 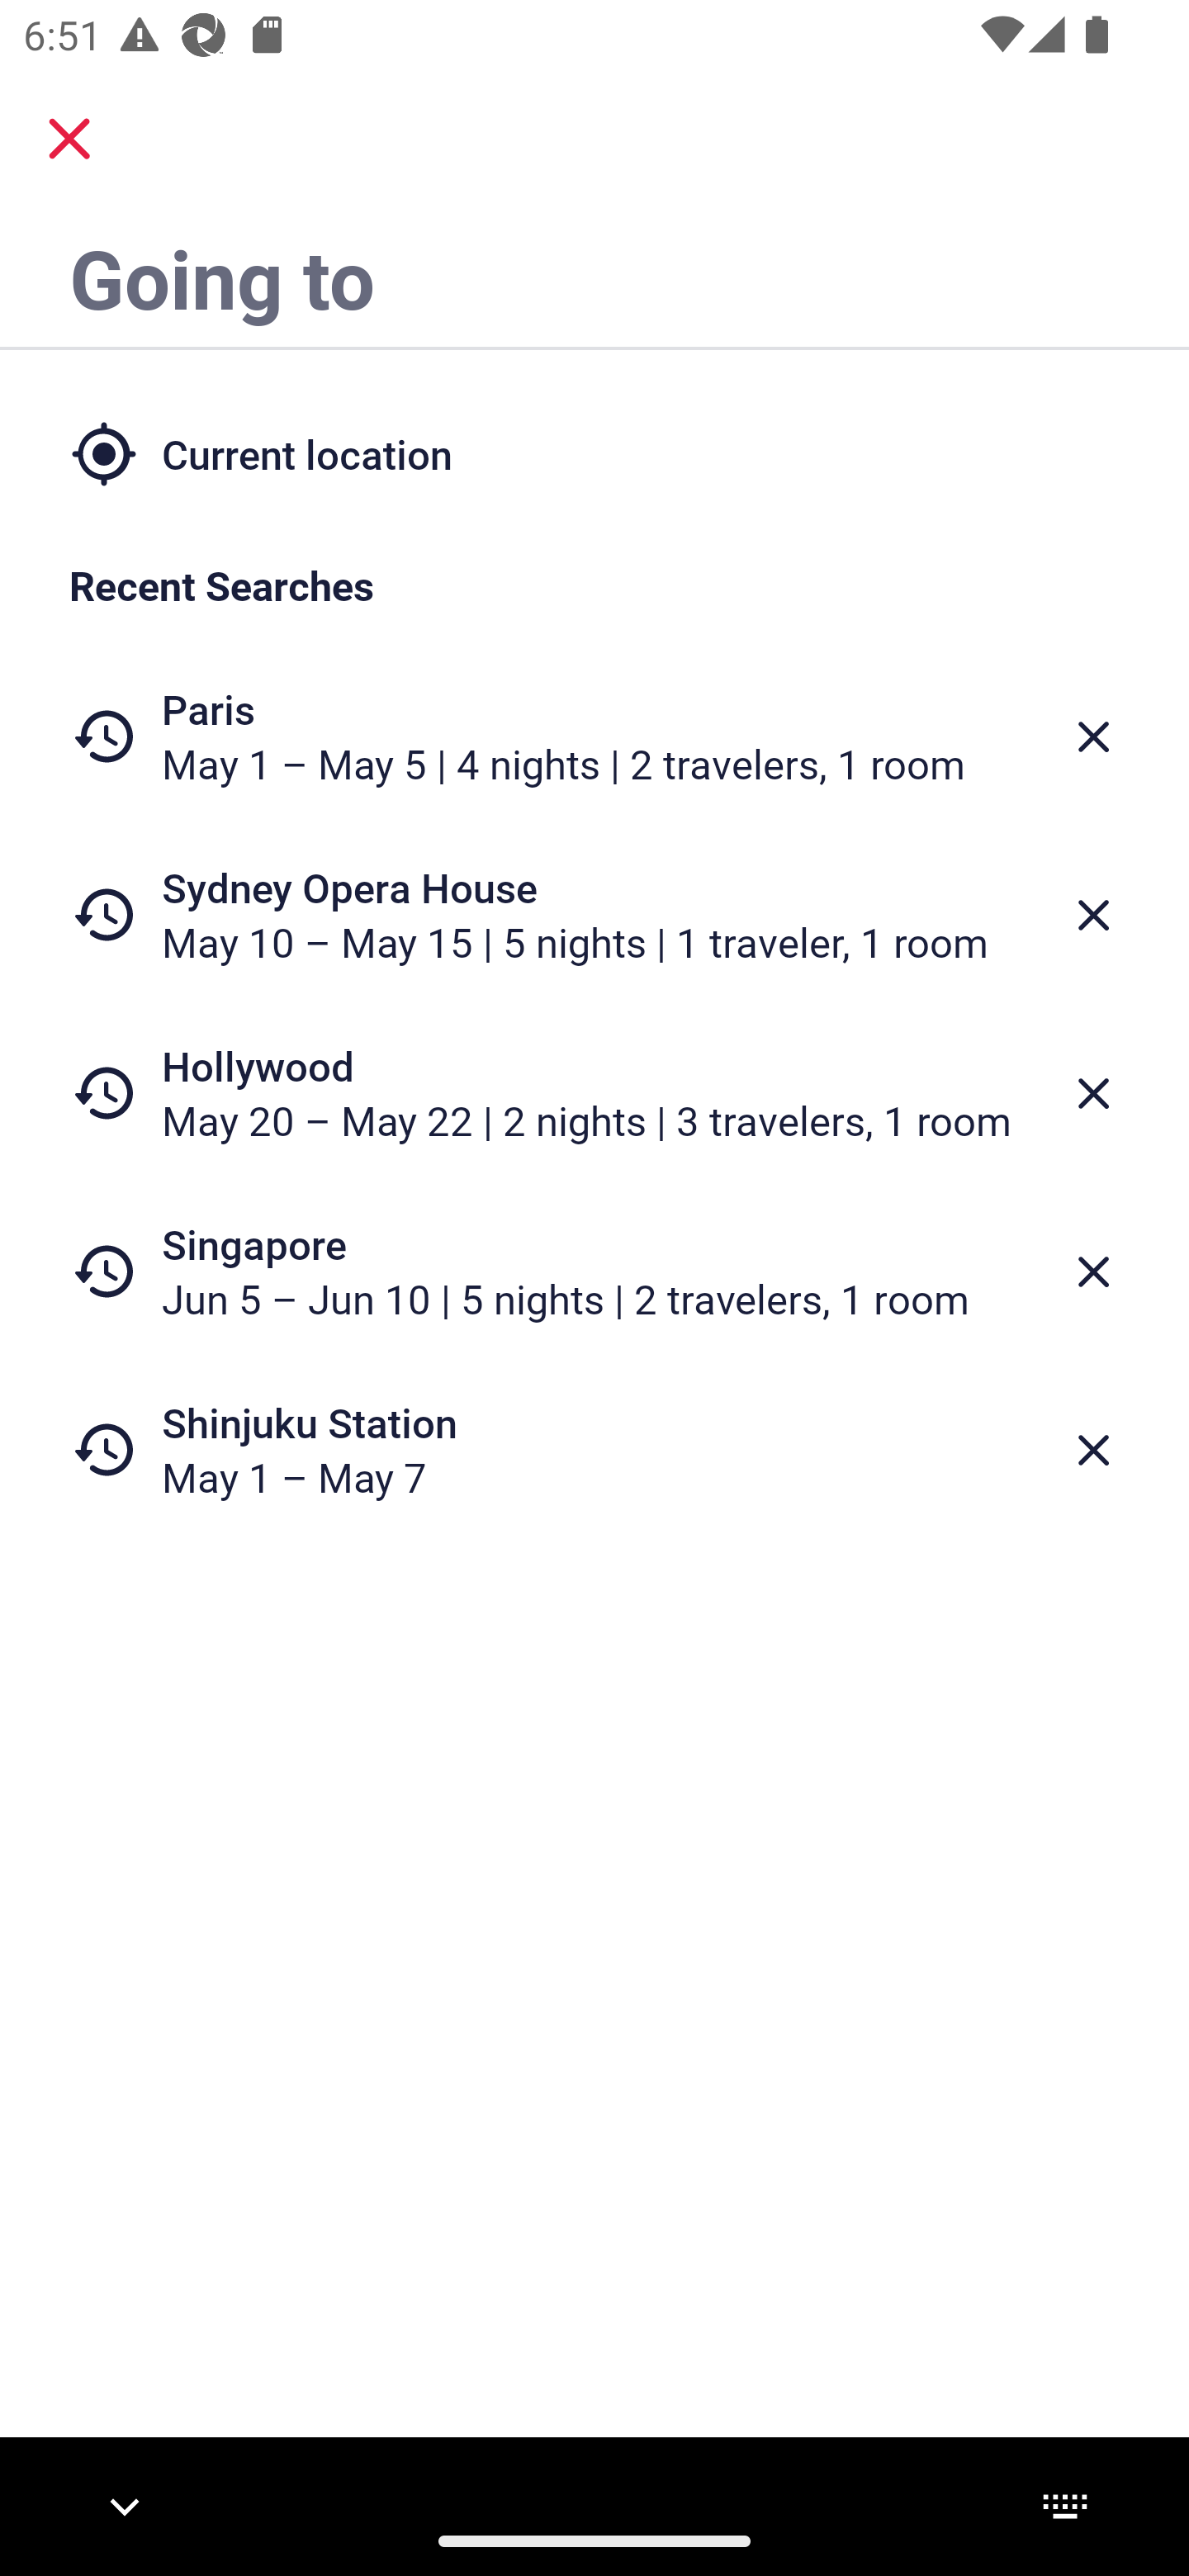 What do you see at coordinates (594, 1448) in the screenshot?
I see `Shinjuku Station May 1 – May 7` at bounding box center [594, 1448].